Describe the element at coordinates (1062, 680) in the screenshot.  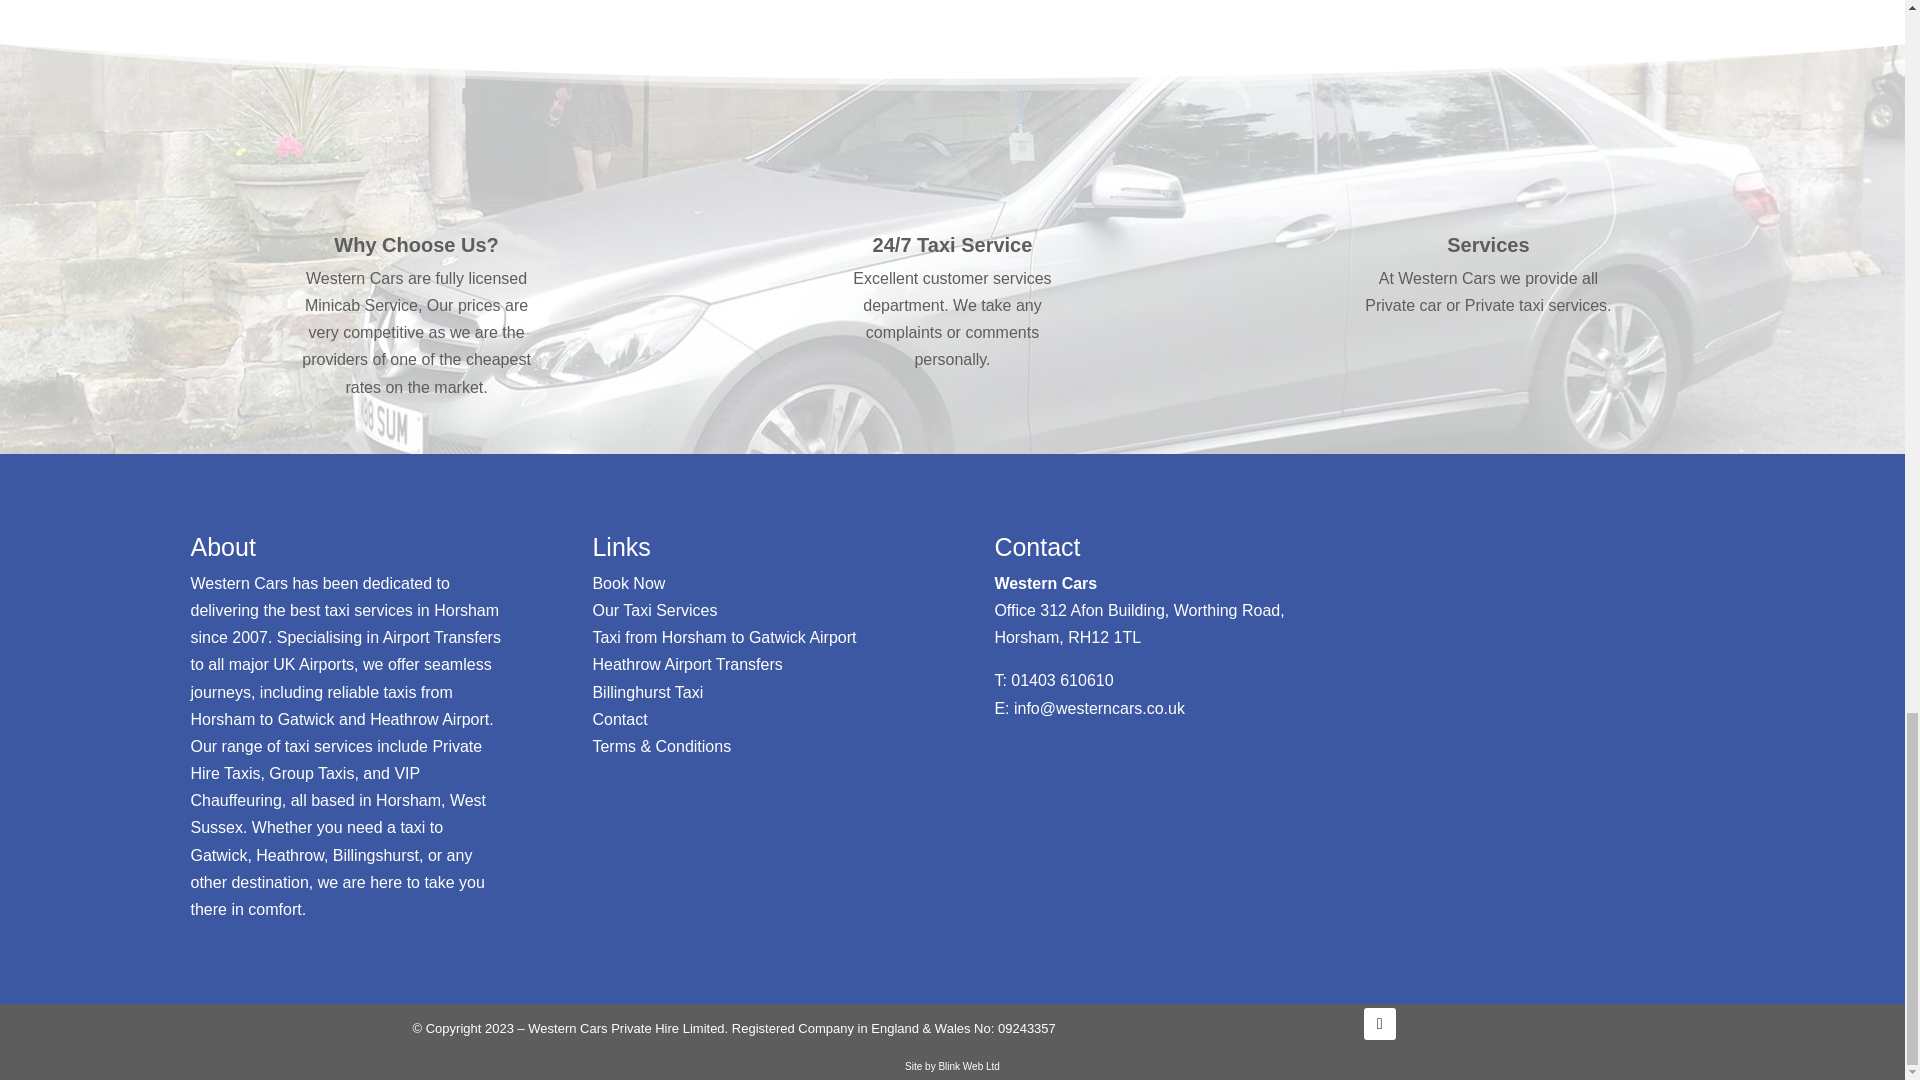
I see `01403 610610` at that location.